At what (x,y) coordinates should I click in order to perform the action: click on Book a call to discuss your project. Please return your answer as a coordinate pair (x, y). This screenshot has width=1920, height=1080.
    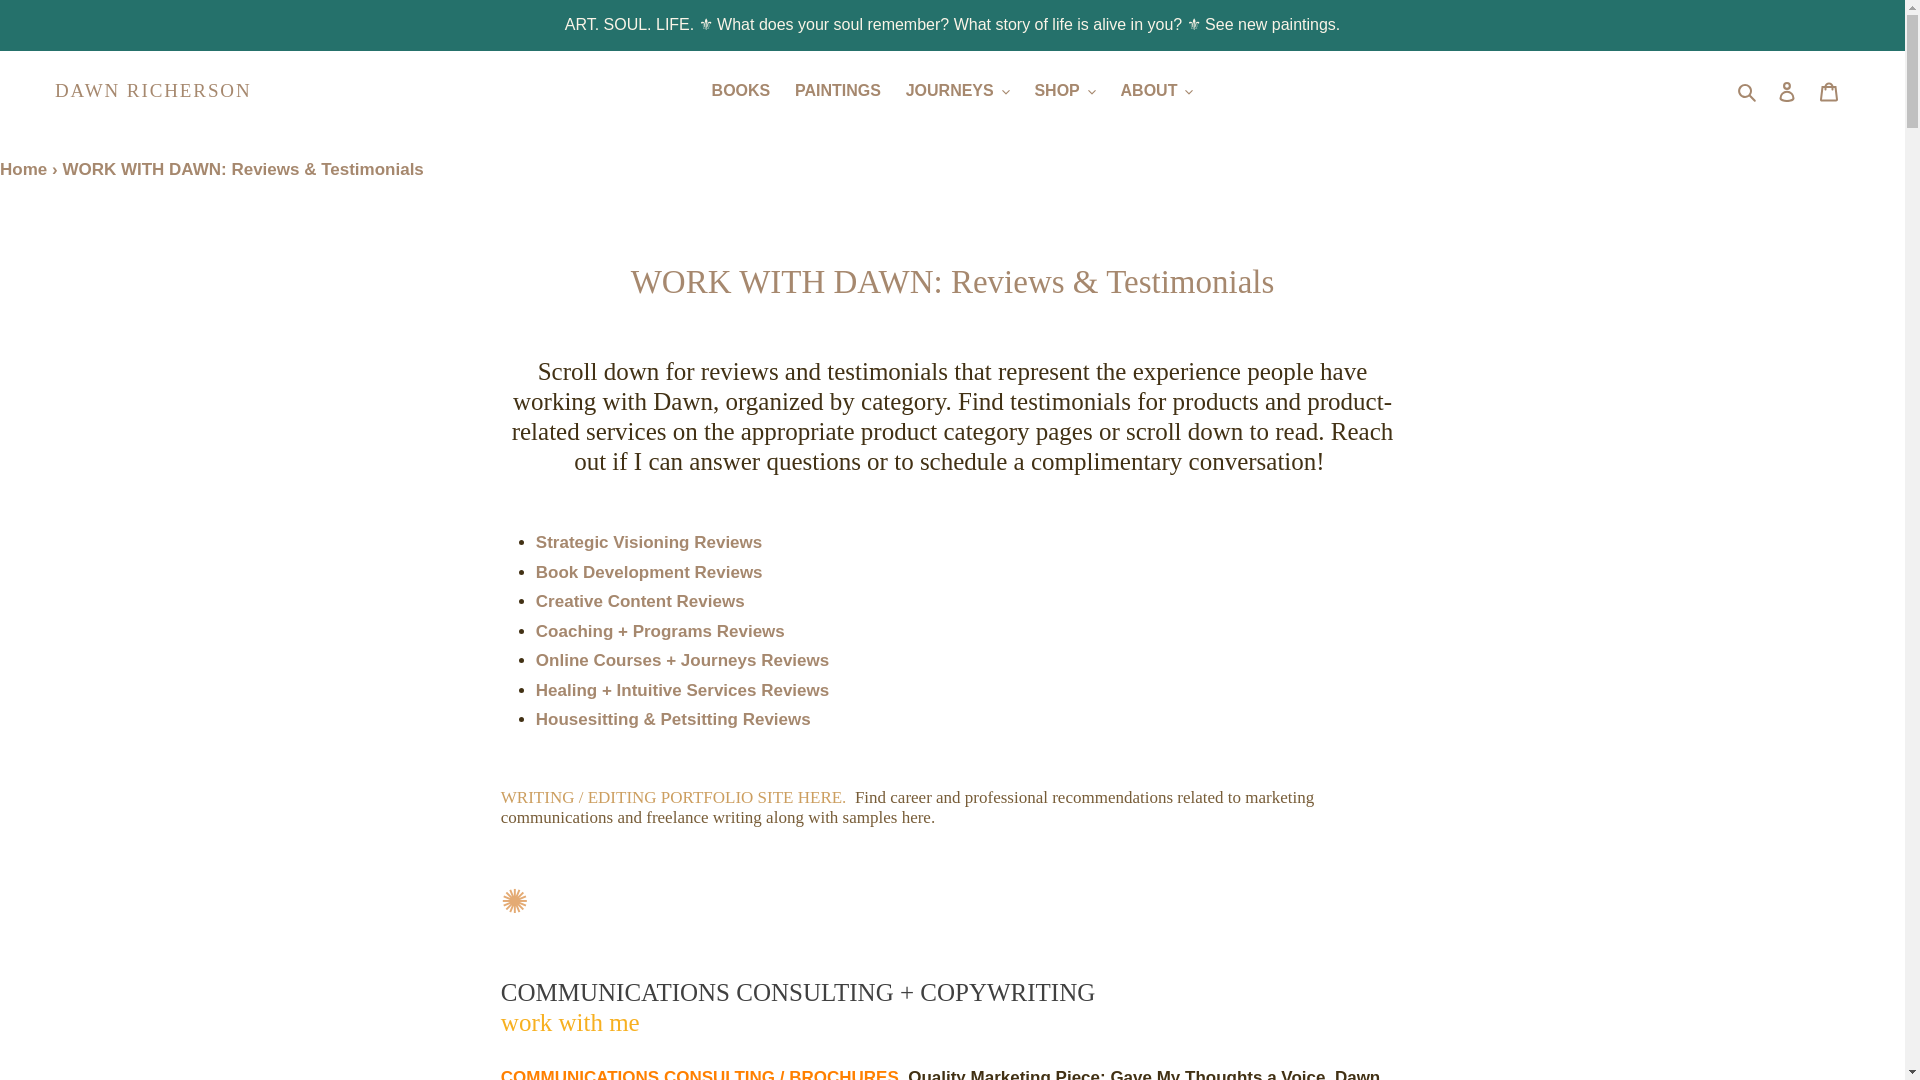
    Looking at the image, I should click on (1117, 462).